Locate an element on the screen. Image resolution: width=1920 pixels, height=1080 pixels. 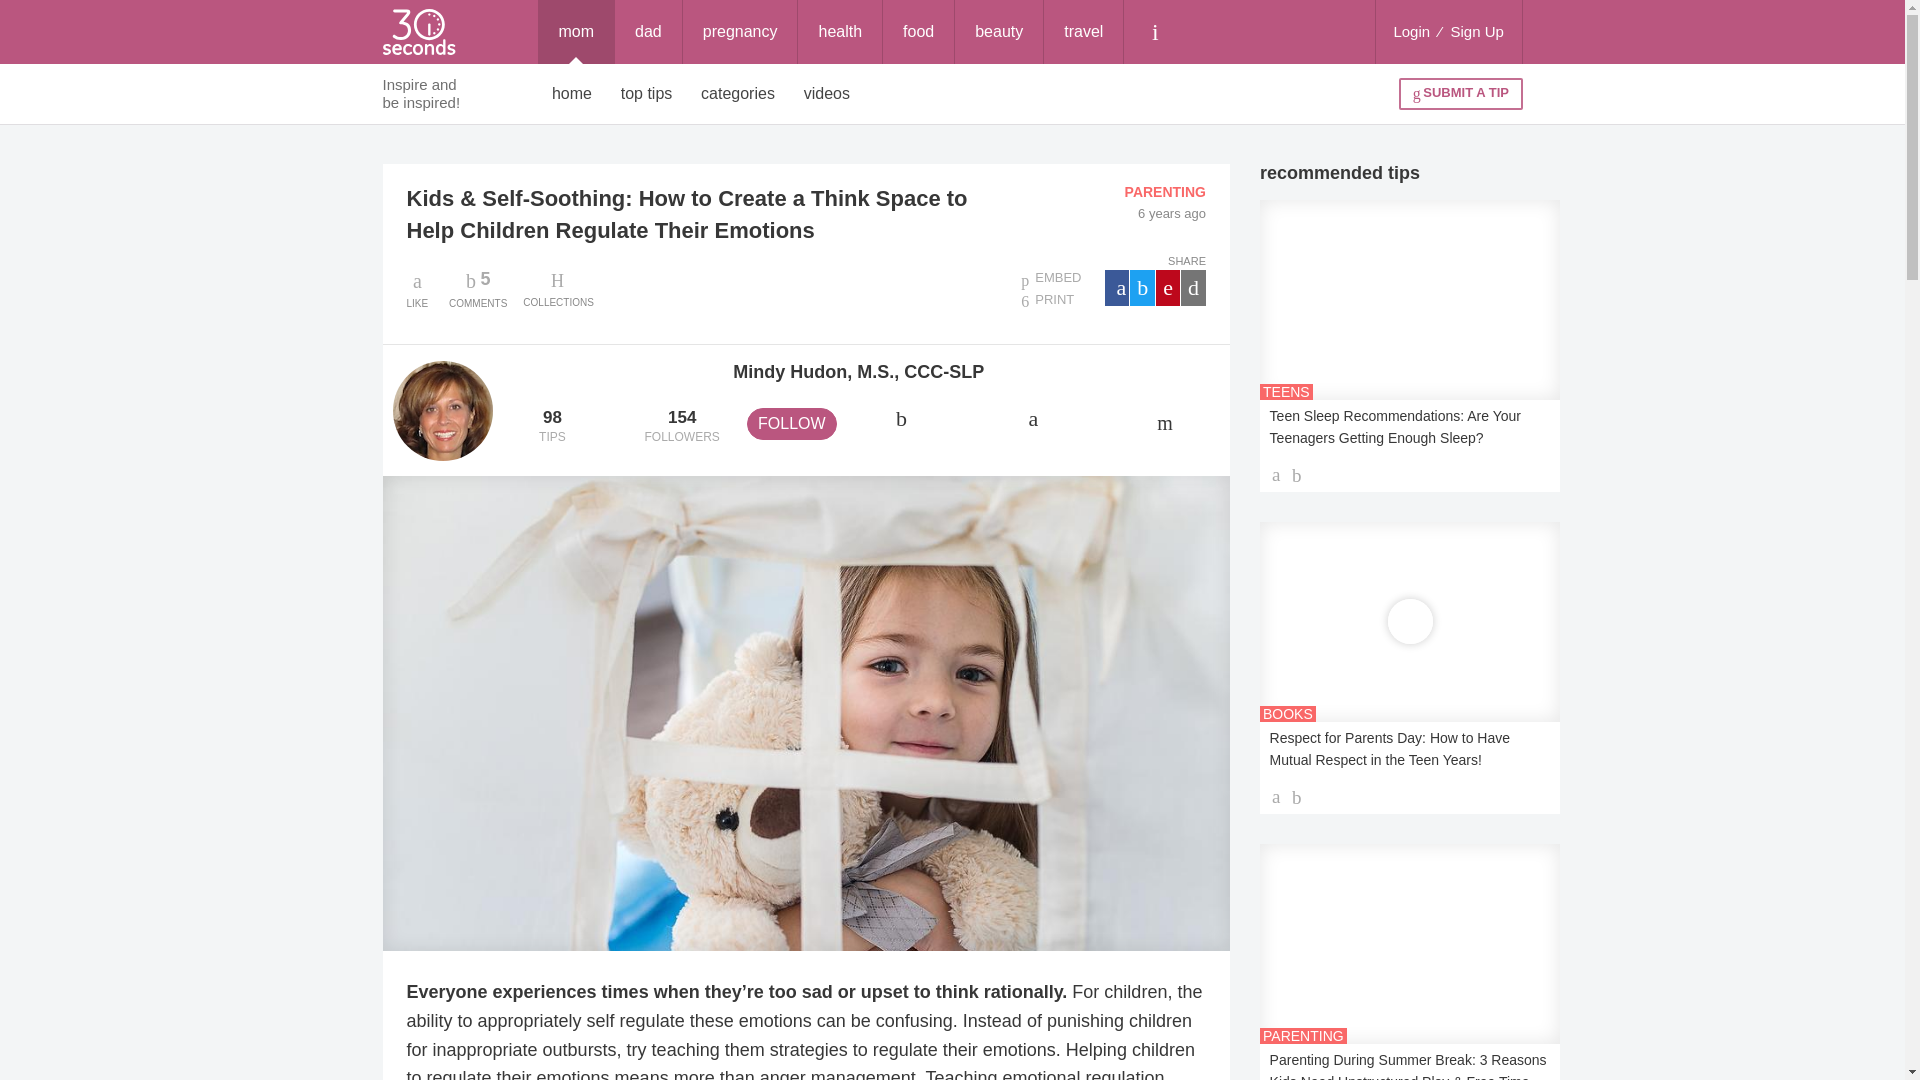
home is located at coordinates (572, 94).